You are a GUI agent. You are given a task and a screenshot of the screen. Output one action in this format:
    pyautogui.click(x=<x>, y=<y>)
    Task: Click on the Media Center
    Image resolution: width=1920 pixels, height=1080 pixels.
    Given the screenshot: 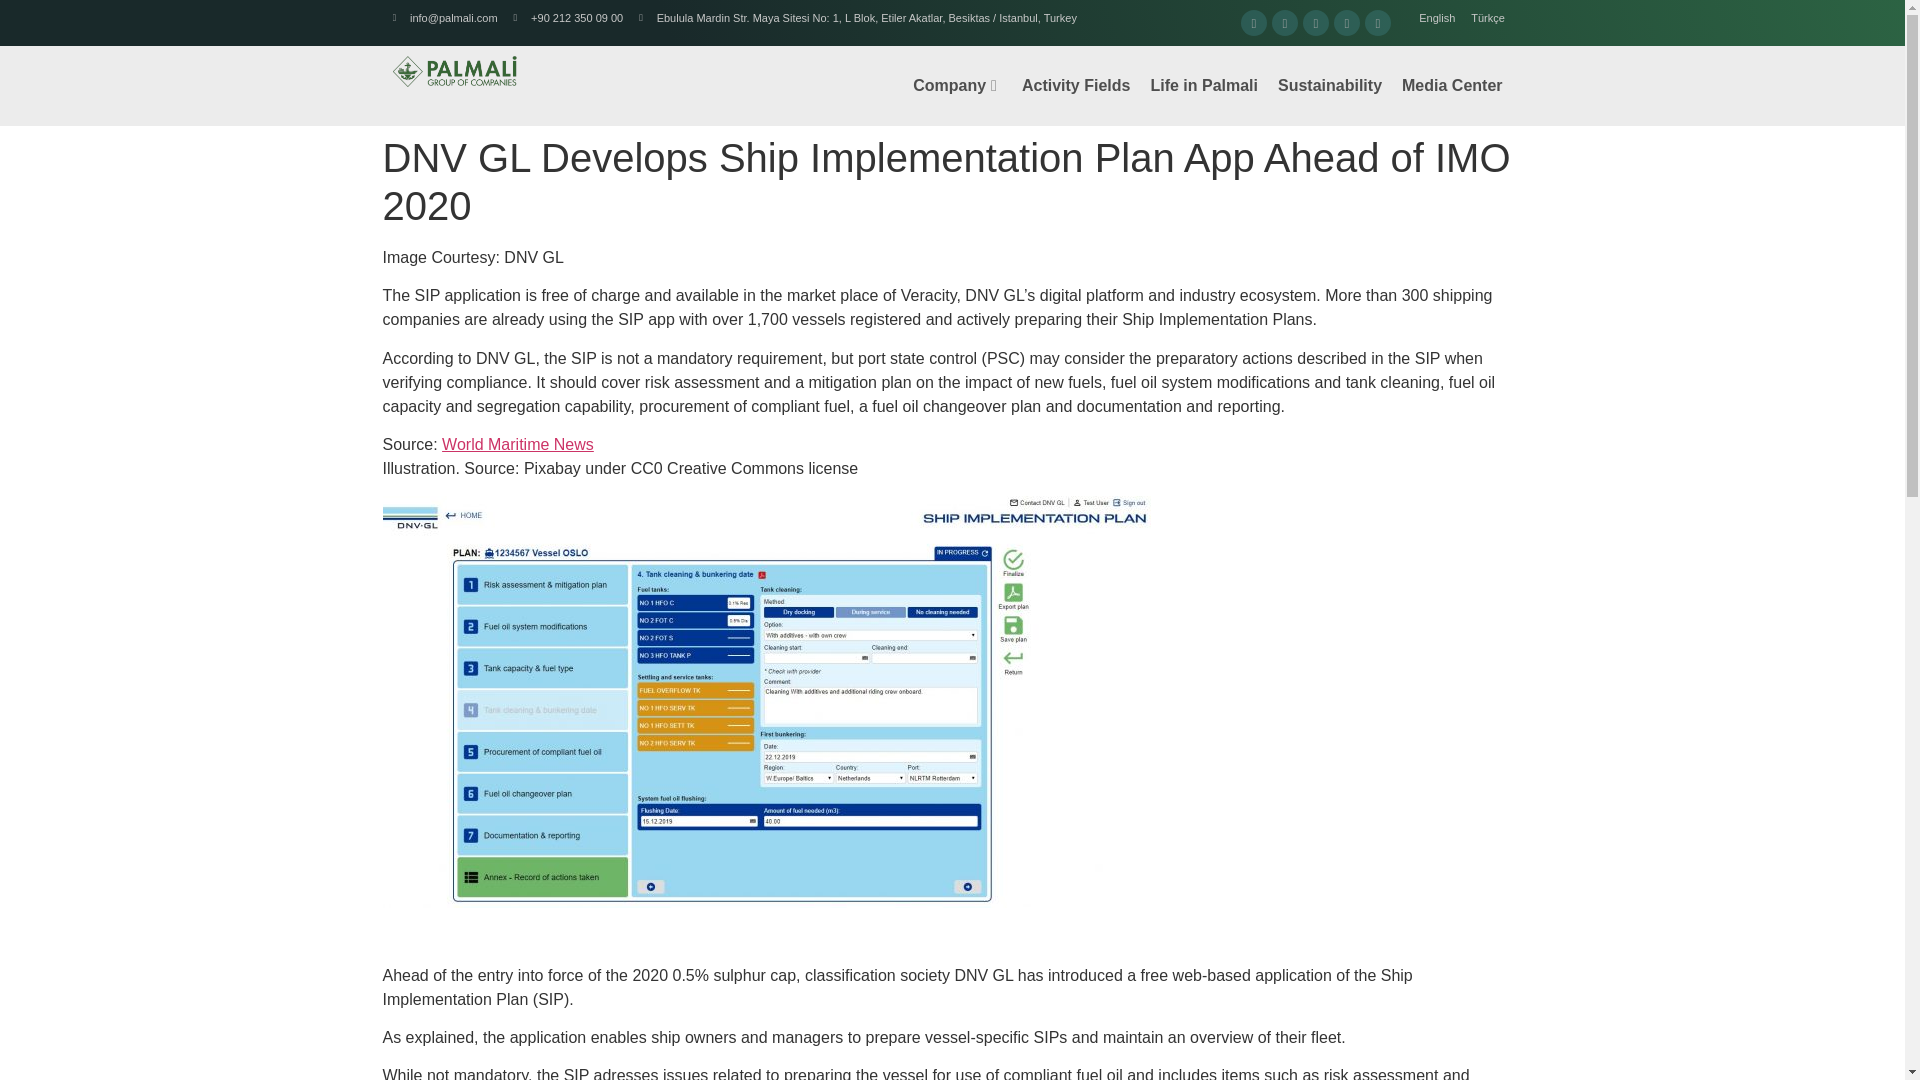 What is the action you would take?
    pyautogui.click(x=1452, y=86)
    